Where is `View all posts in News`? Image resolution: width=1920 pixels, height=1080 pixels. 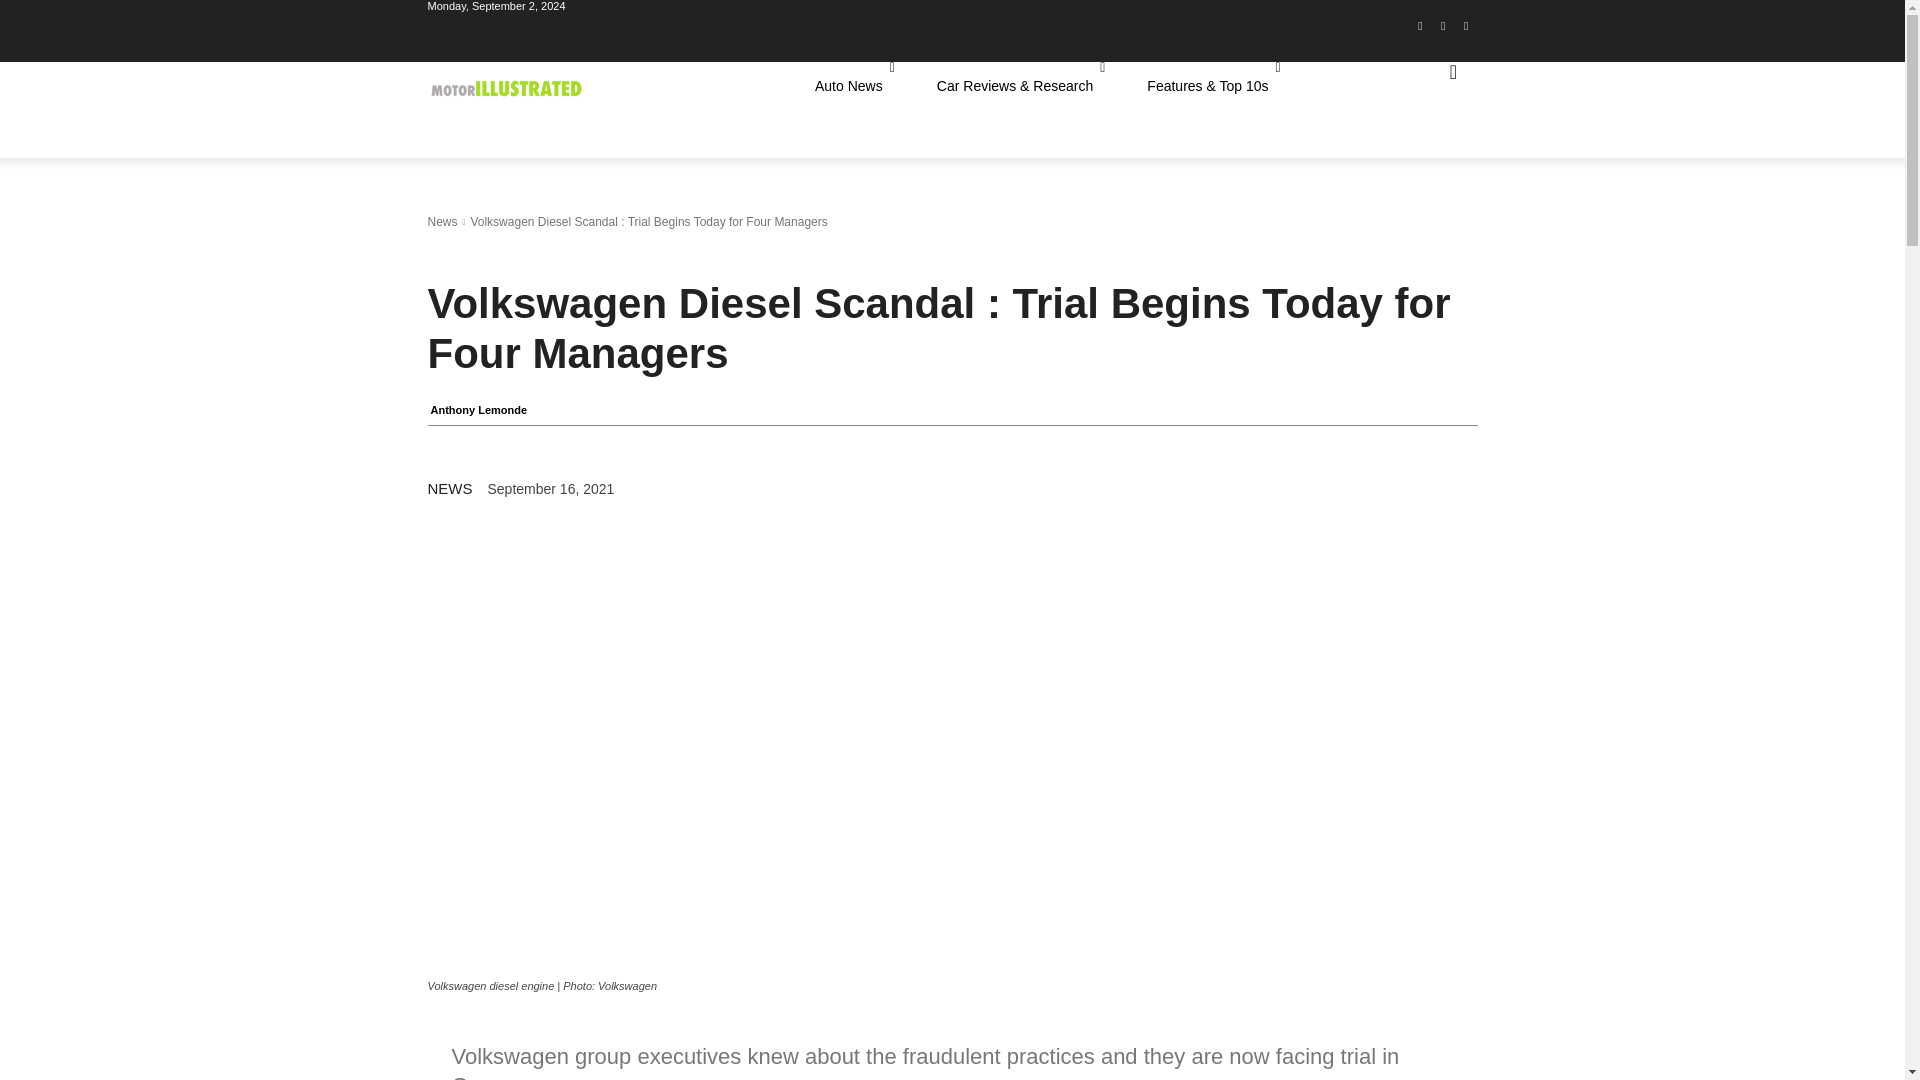 View all posts in News is located at coordinates (443, 221).